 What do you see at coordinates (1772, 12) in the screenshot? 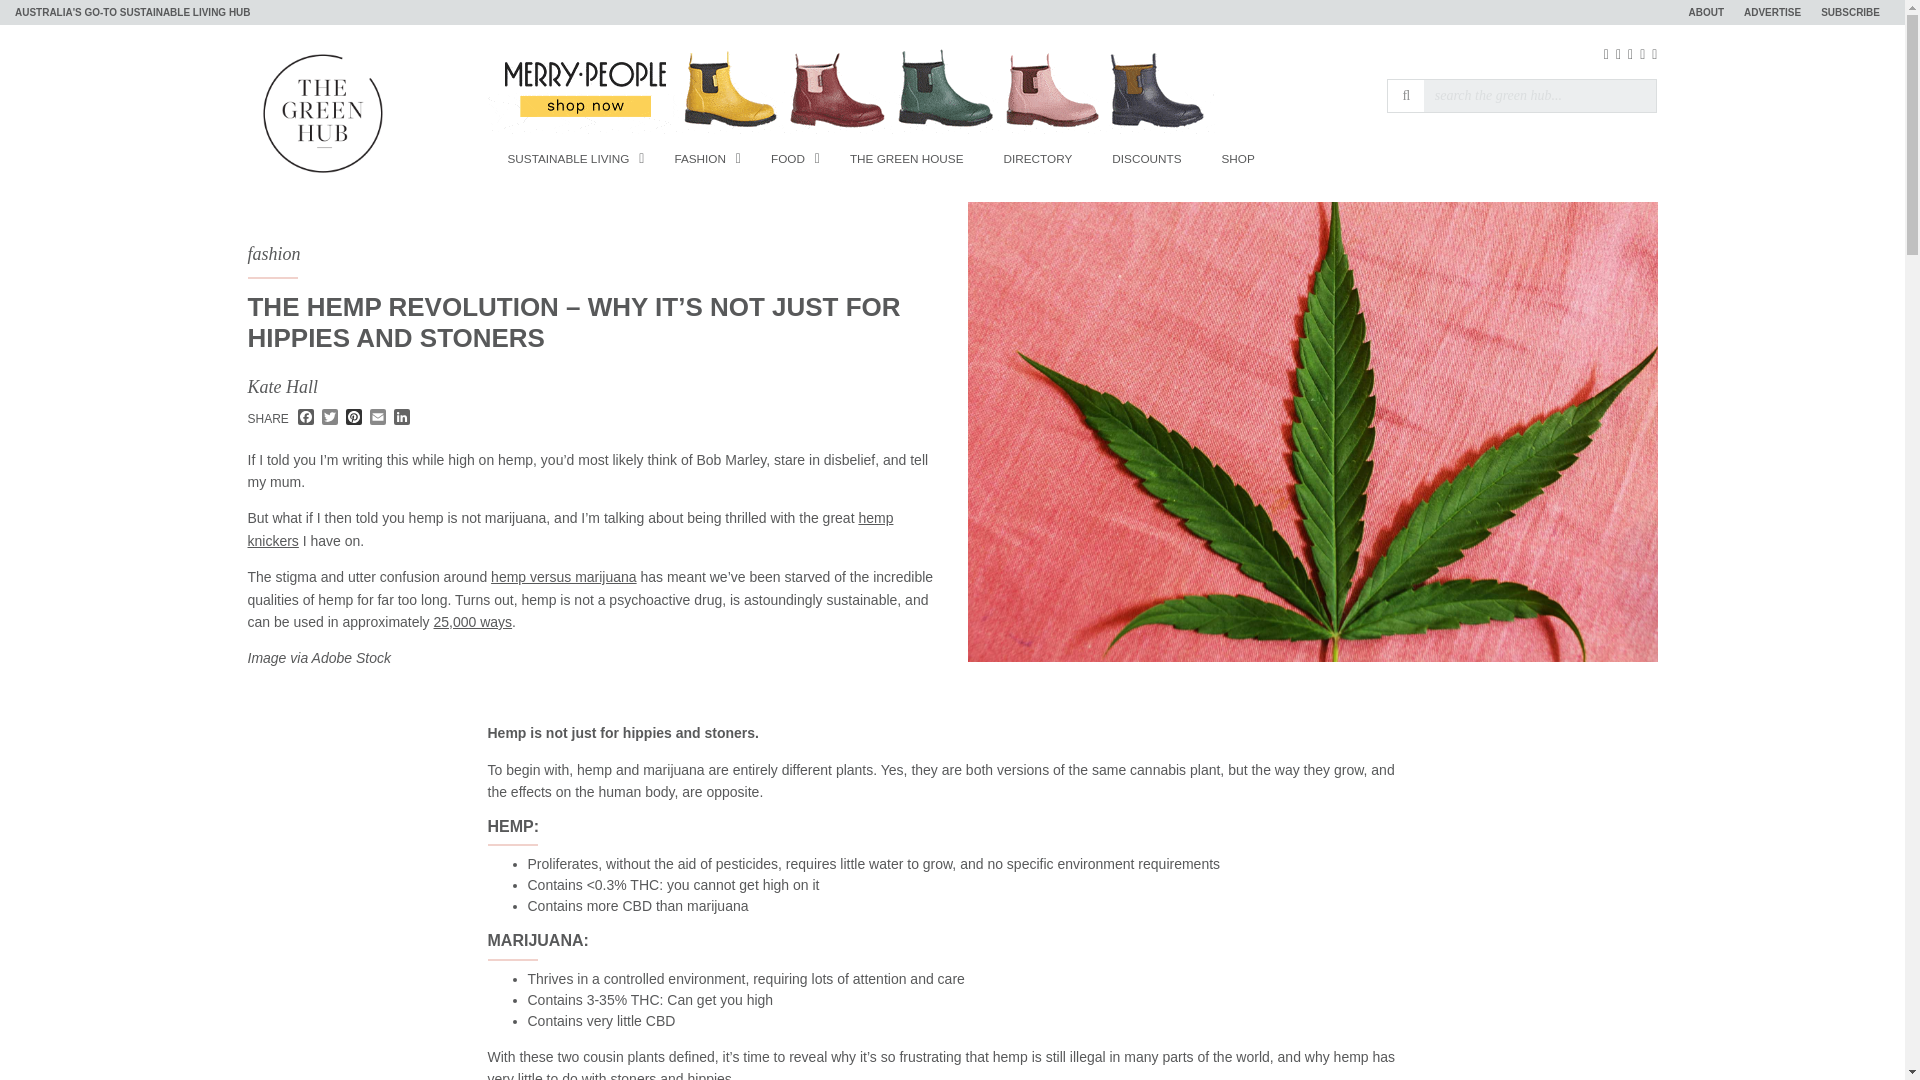
I see `ADVERTISE` at bounding box center [1772, 12].